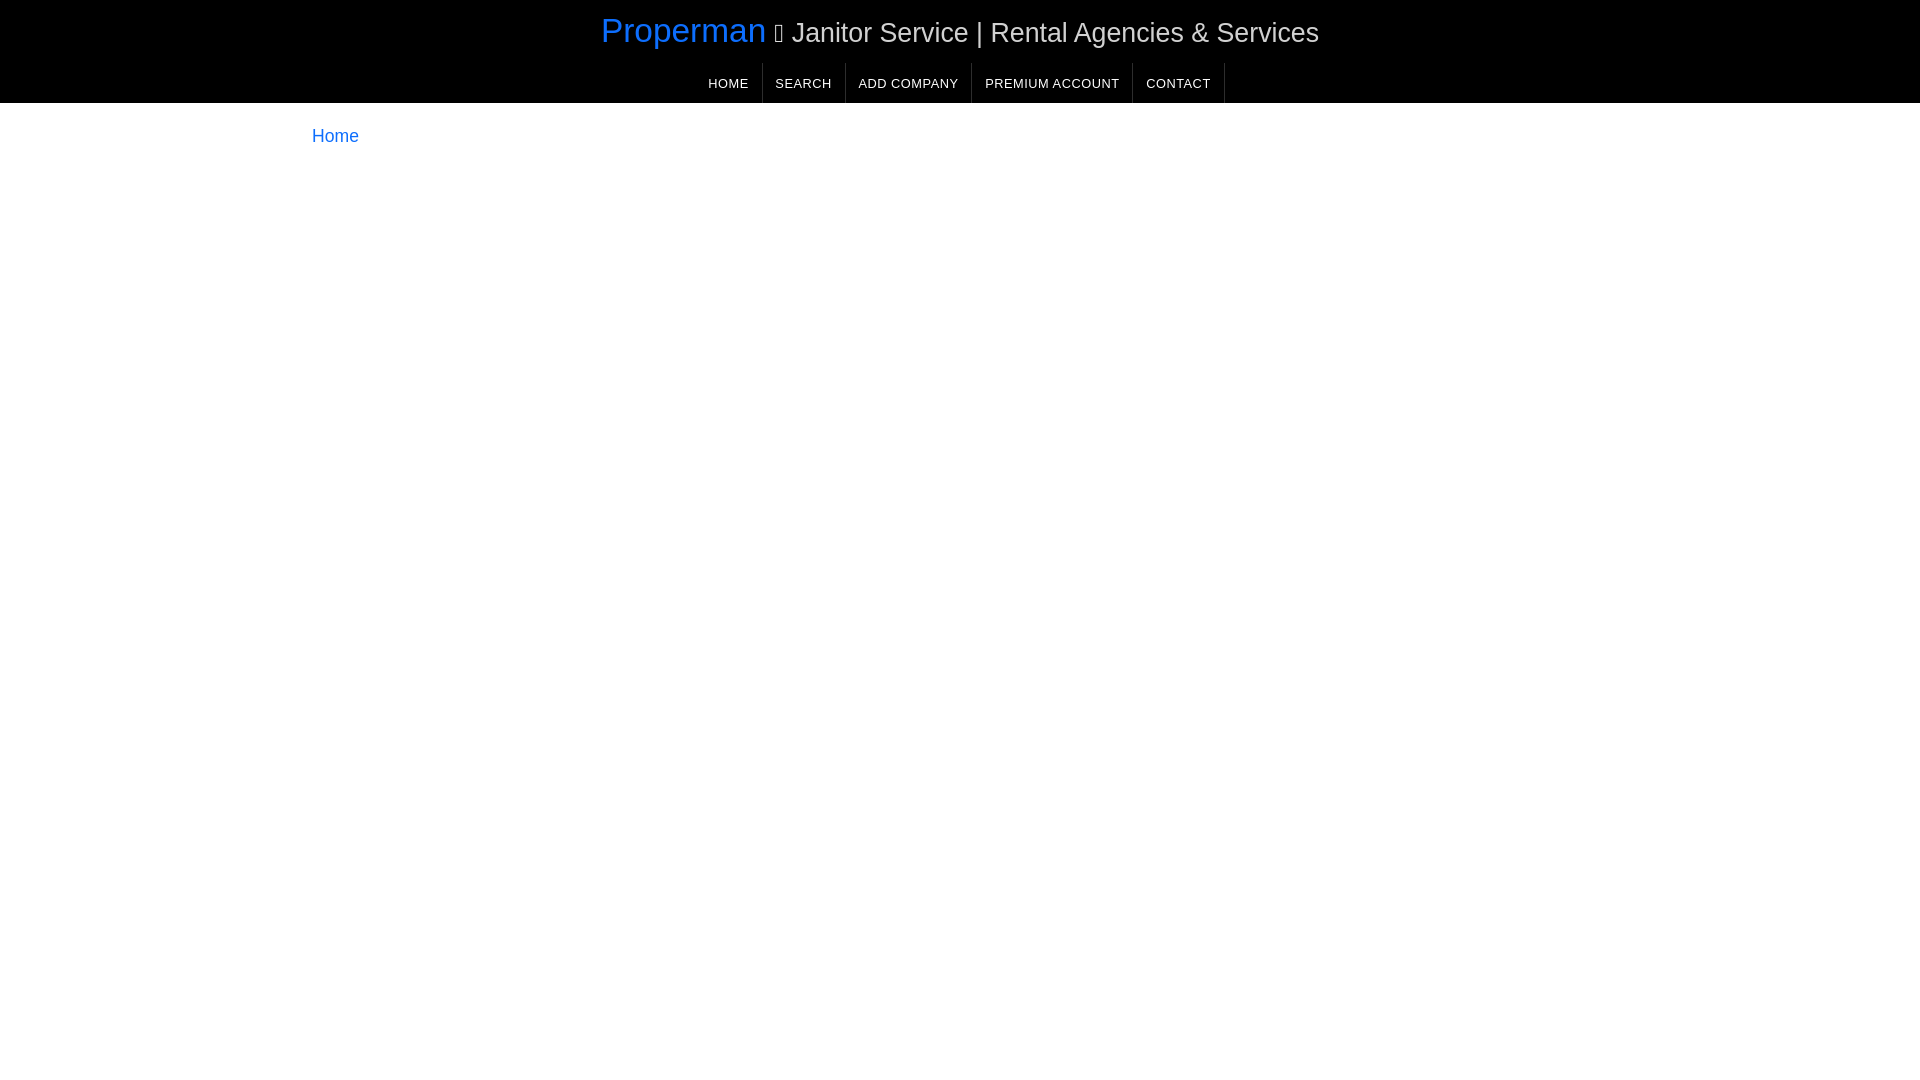  What do you see at coordinates (908, 82) in the screenshot?
I see `Add a new company` at bounding box center [908, 82].